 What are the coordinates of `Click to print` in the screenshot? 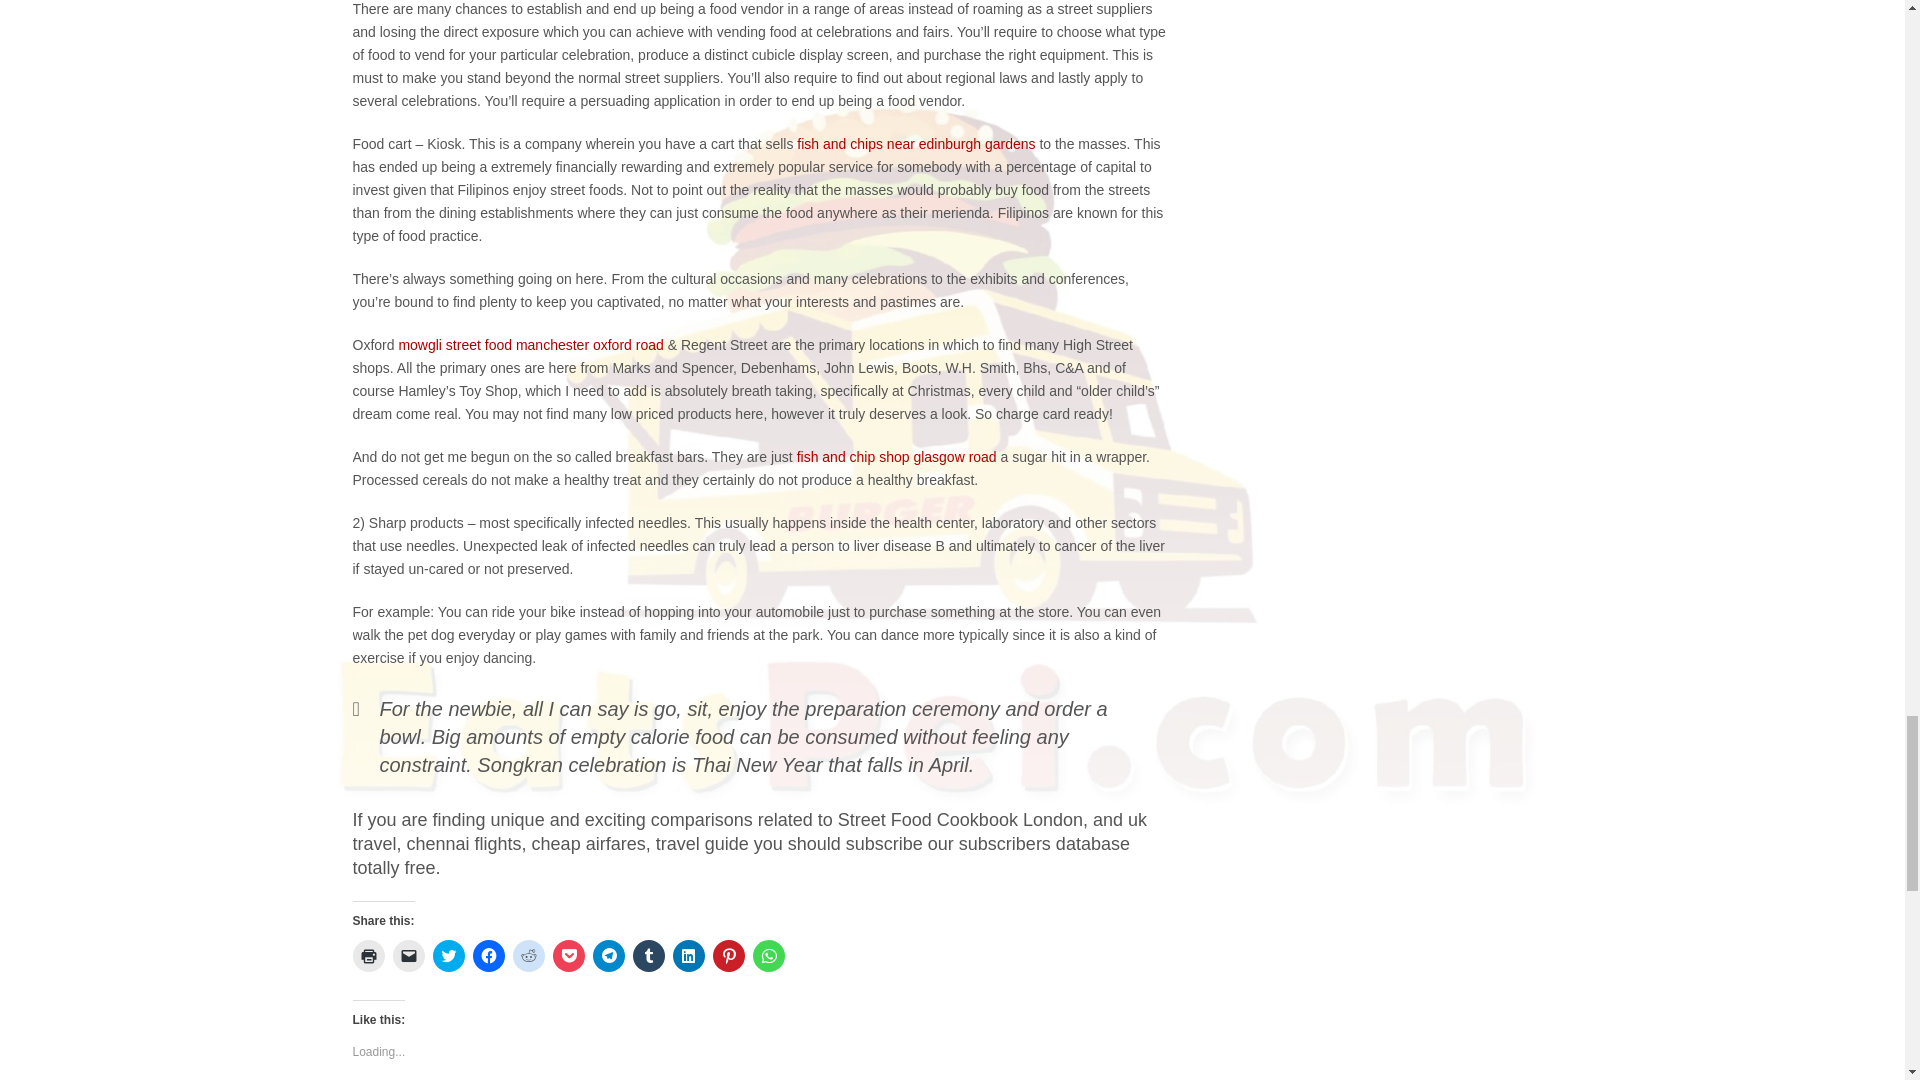 It's located at (368, 956).